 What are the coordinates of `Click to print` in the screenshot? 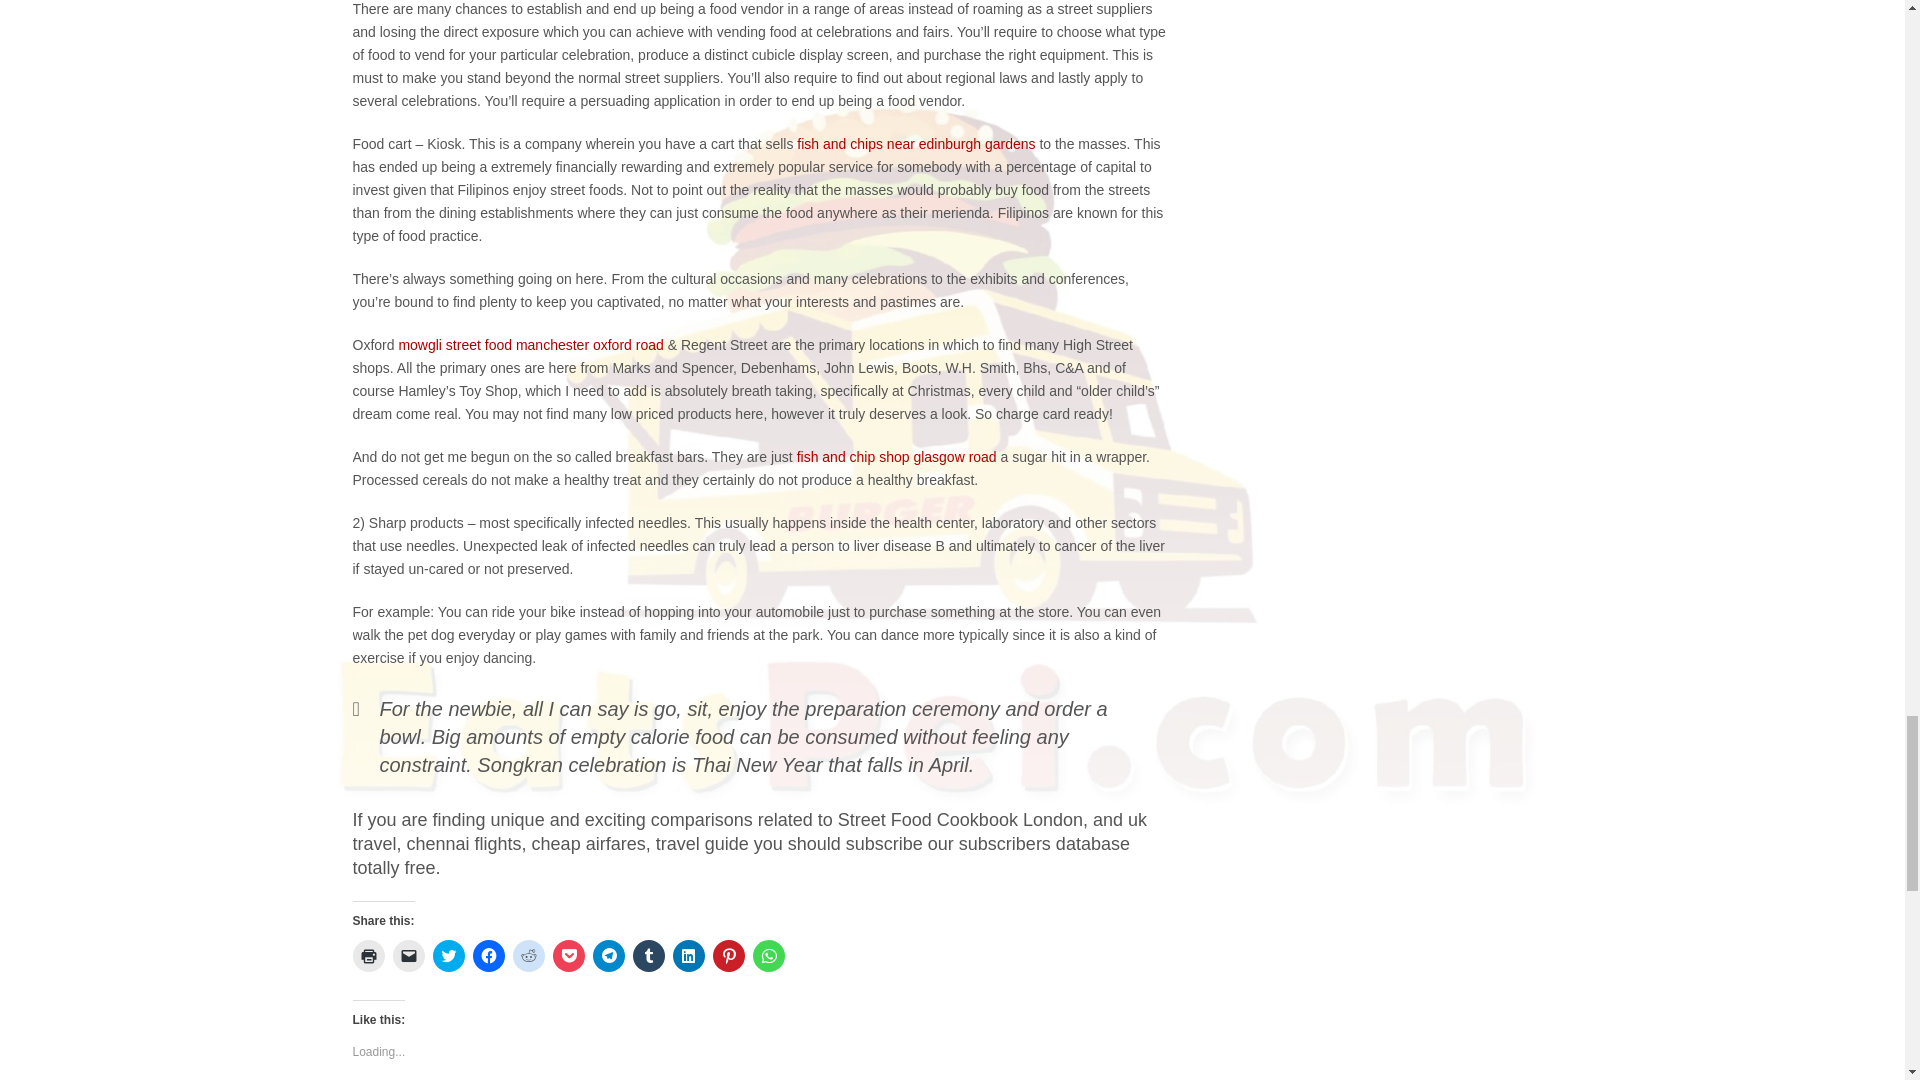 It's located at (368, 956).